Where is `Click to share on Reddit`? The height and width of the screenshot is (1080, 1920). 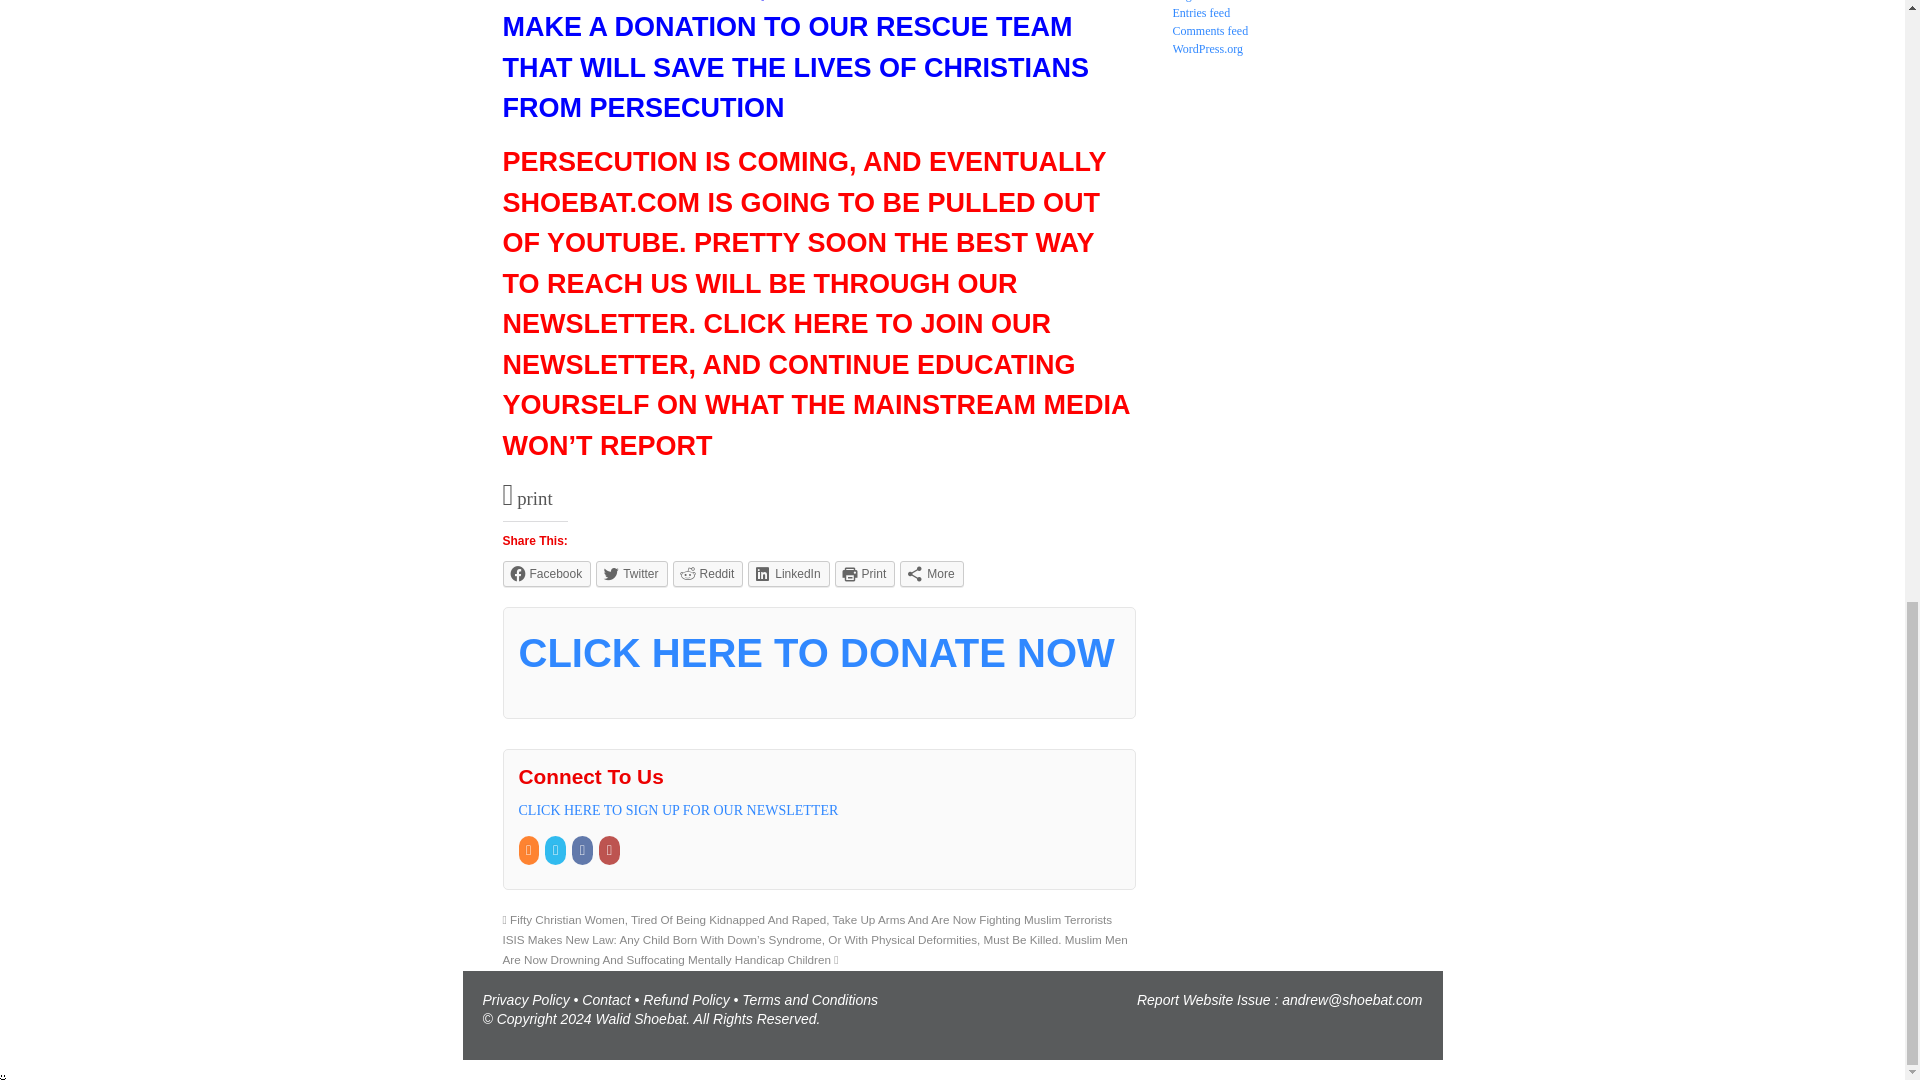
Click to share on Reddit is located at coordinates (708, 574).